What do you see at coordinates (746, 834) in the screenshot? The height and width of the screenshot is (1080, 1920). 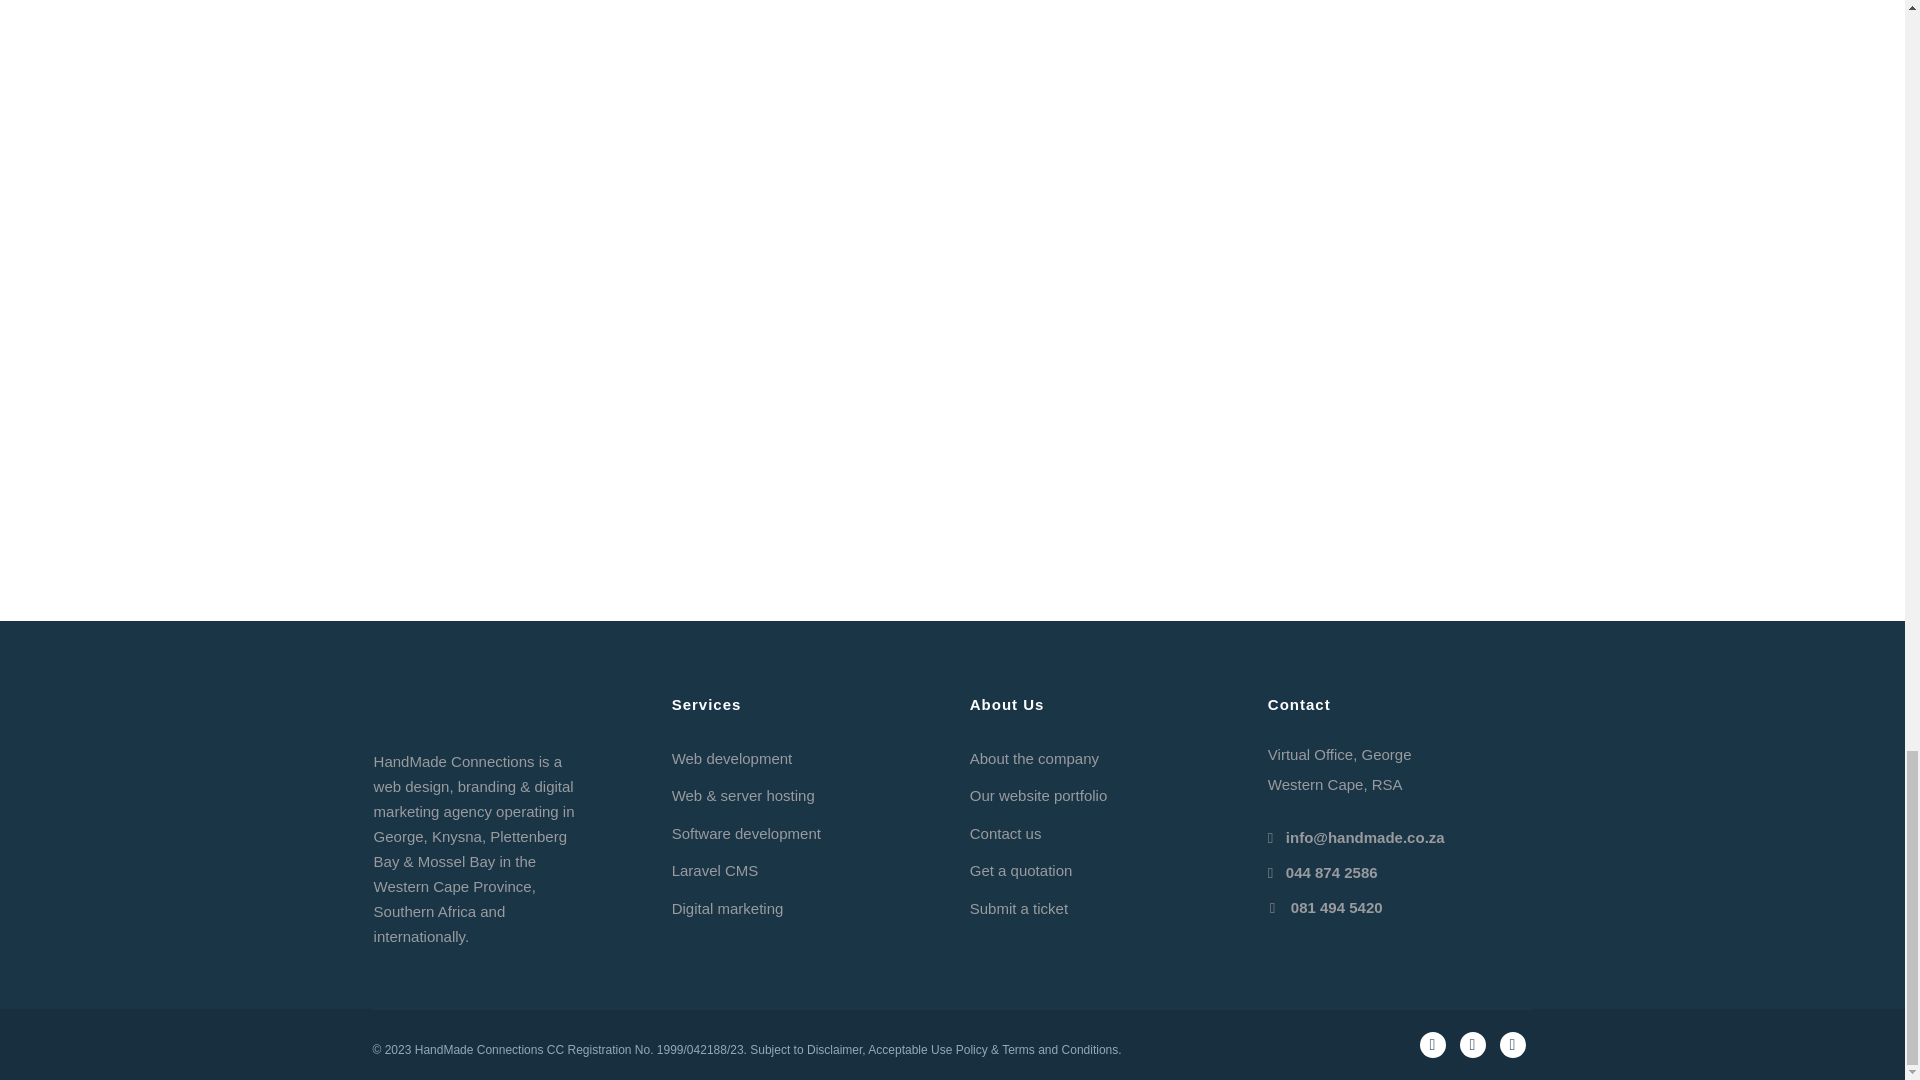 I see `Software development` at bounding box center [746, 834].